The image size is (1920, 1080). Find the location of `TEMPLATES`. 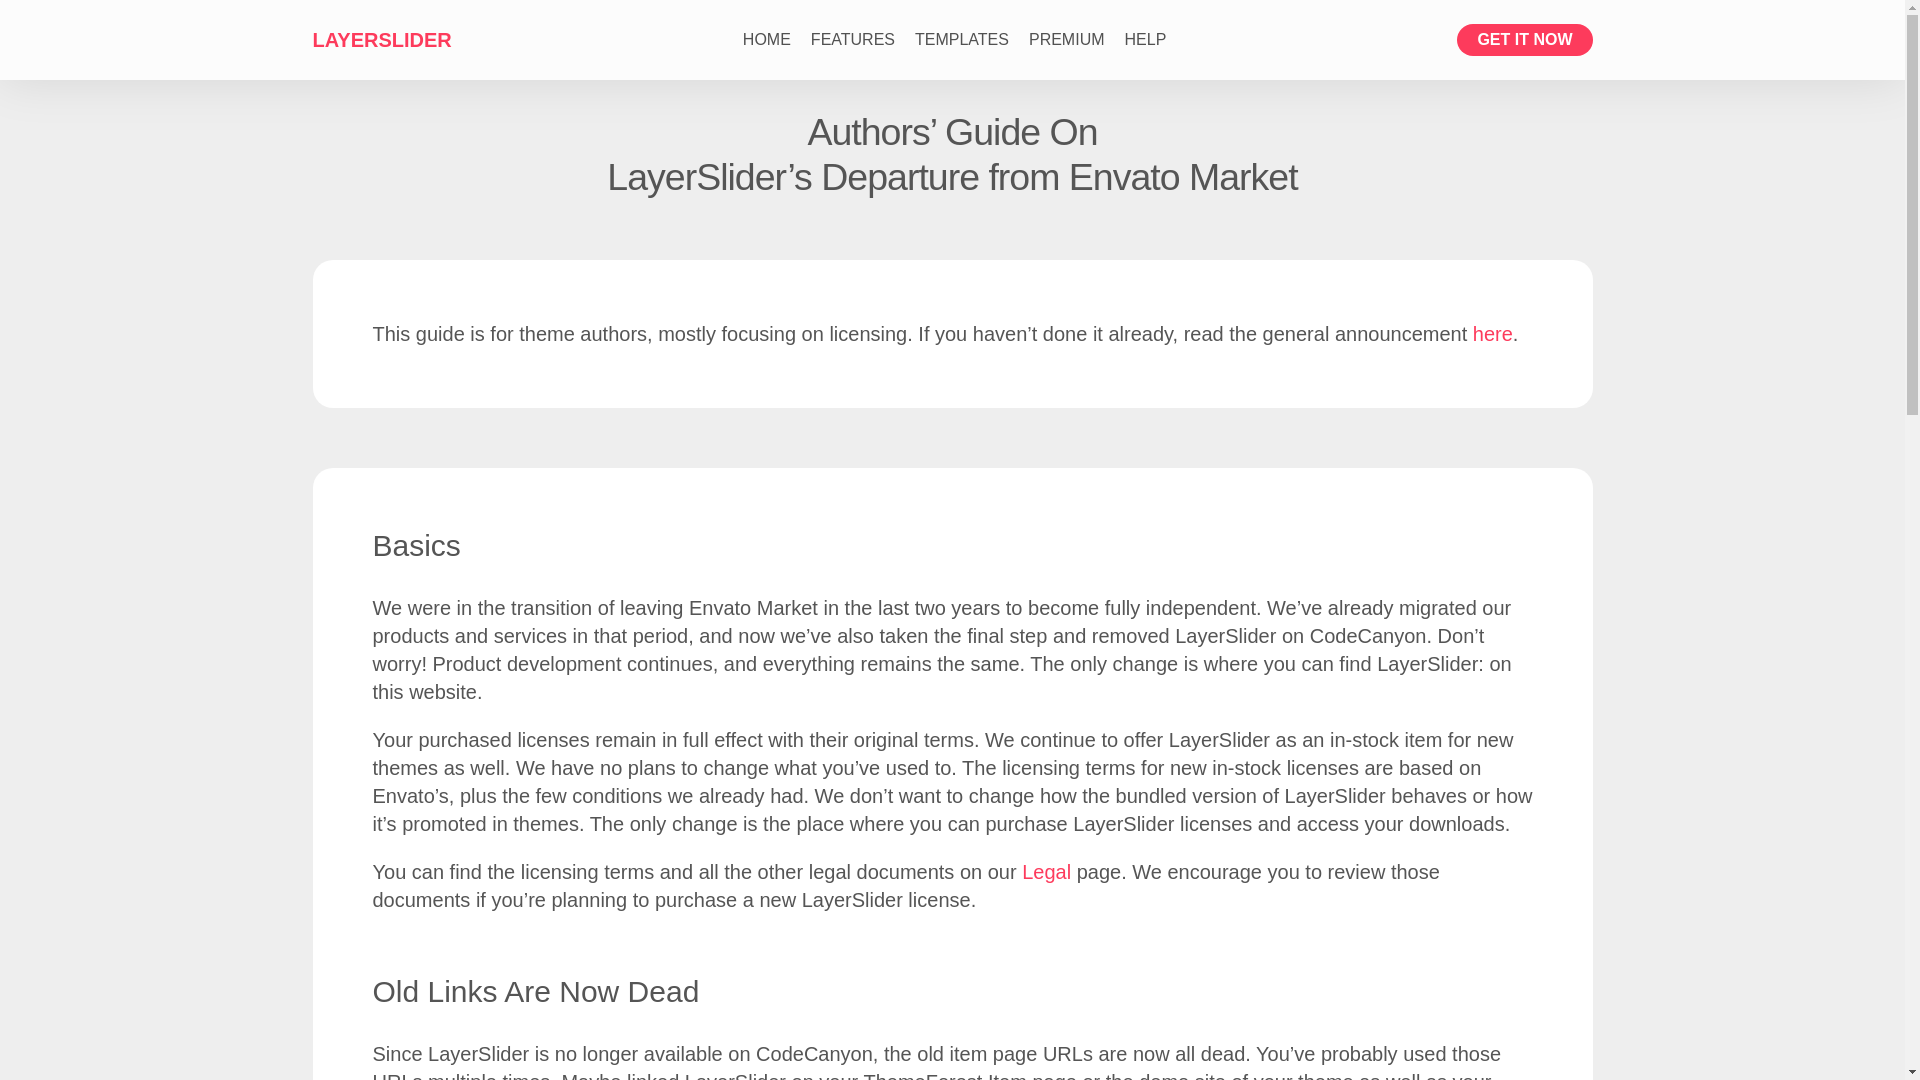

TEMPLATES is located at coordinates (962, 40).